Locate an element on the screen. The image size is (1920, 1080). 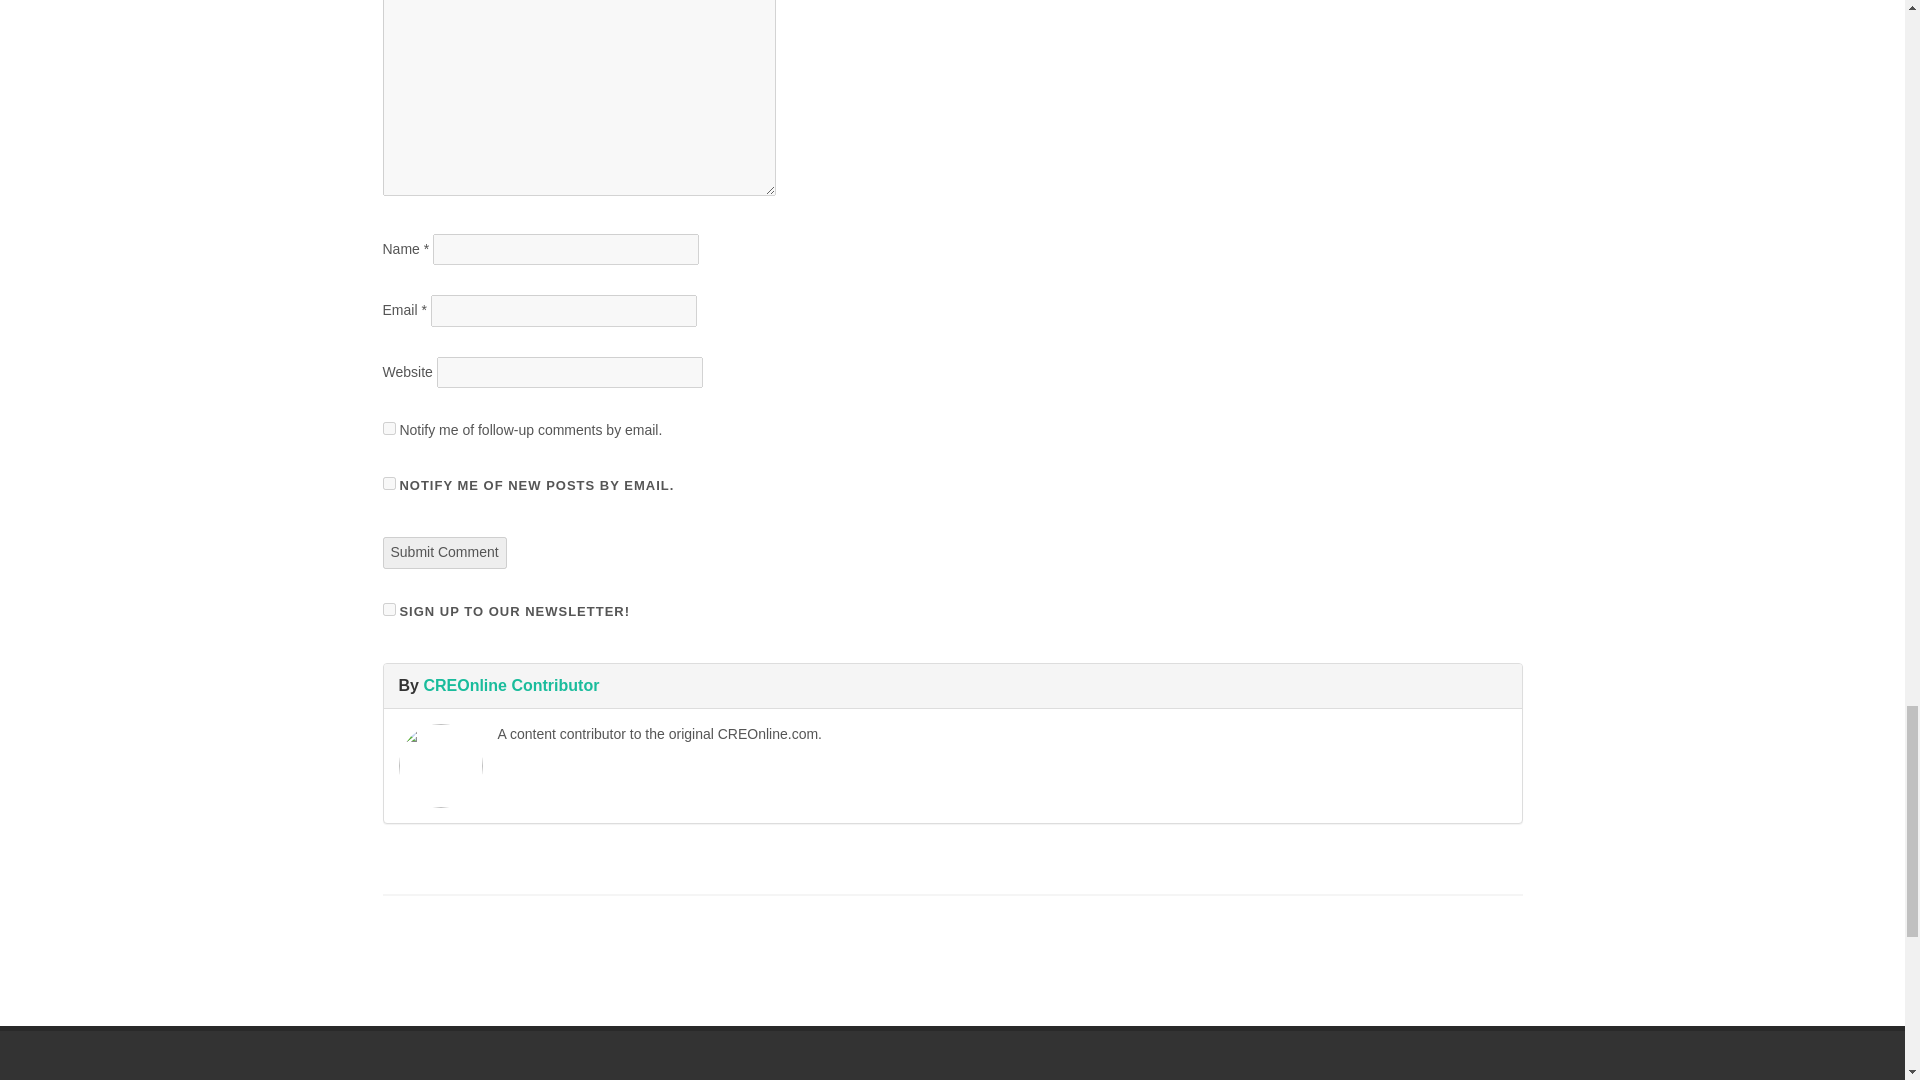
1 is located at coordinates (388, 608).